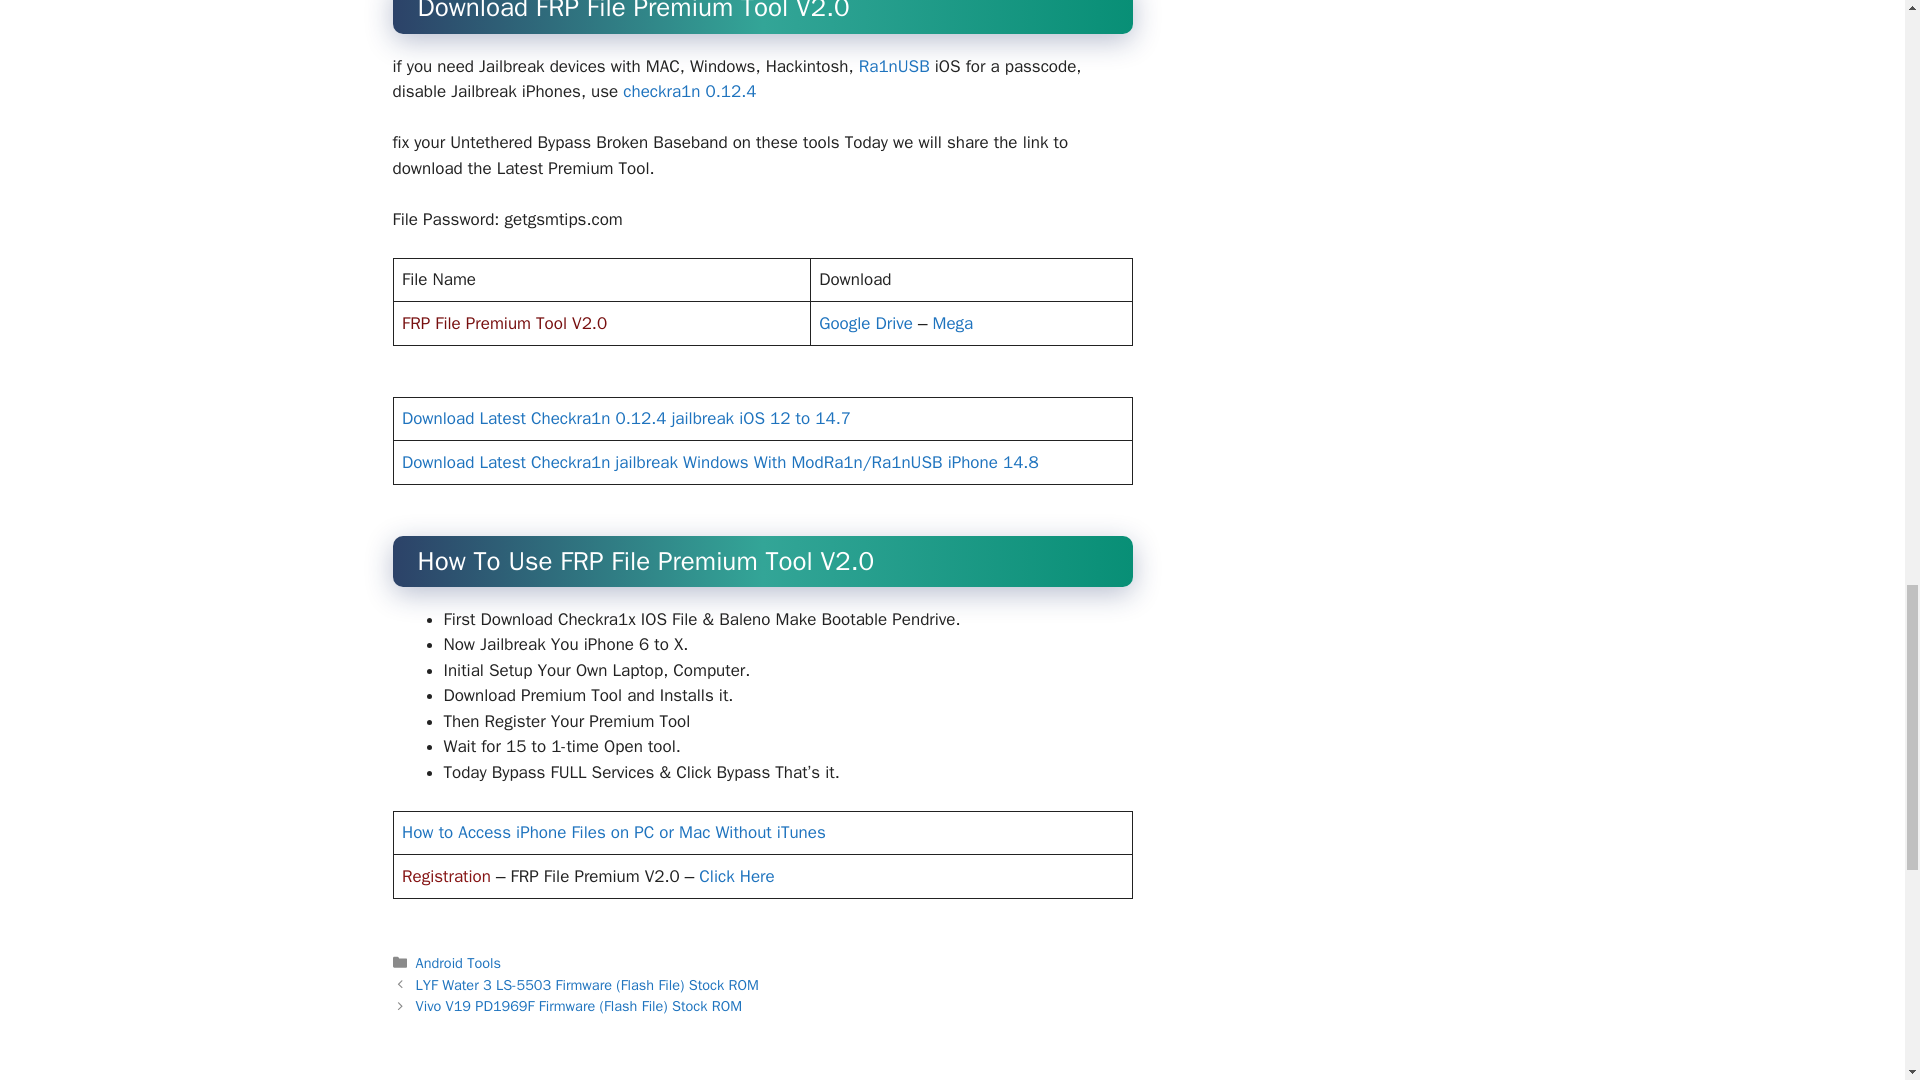 The height and width of the screenshot is (1080, 1920). Describe the element at coordinates (626, 418) in the screenshot. I see `Download Latest Checkra1n 0.12.4 jailbreak iOS 12 to 14.7` at that location.